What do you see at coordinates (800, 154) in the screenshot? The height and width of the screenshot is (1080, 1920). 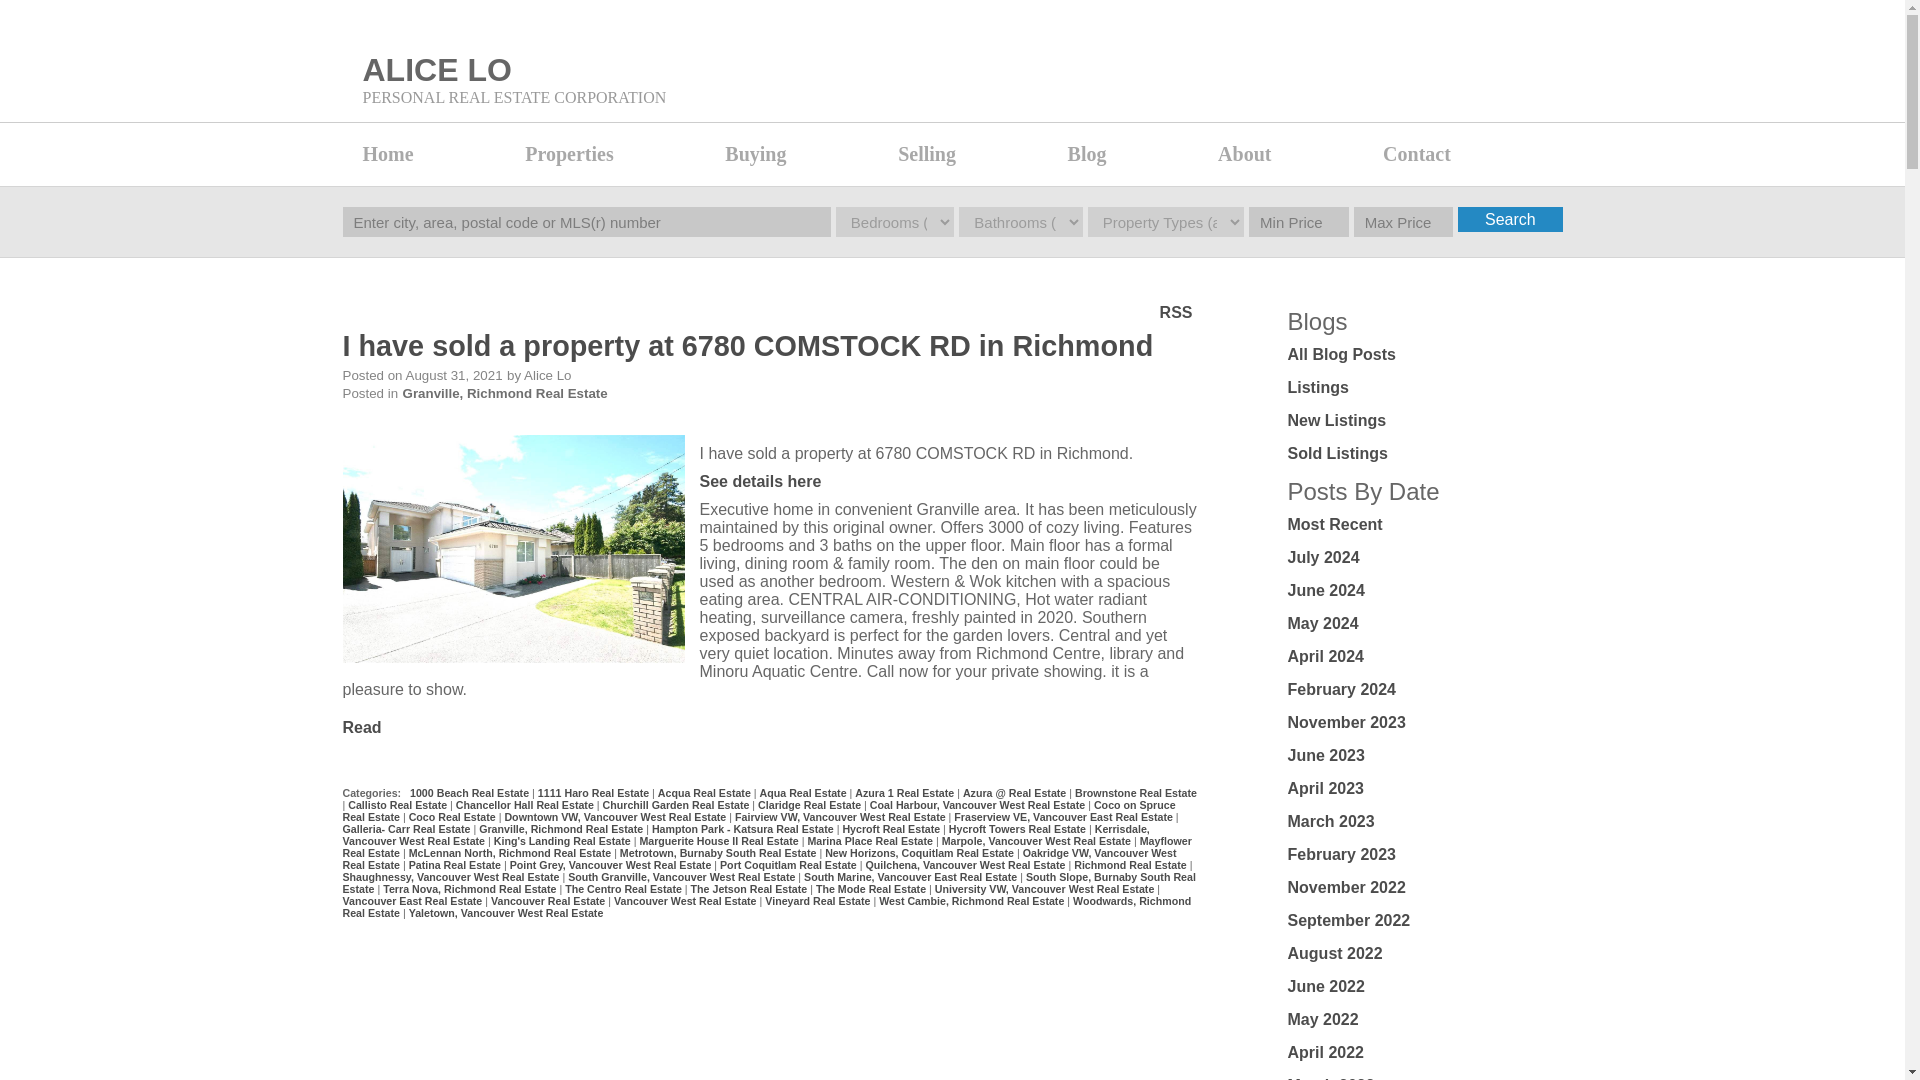 I see `Buying` at bounding box center [800, 154].